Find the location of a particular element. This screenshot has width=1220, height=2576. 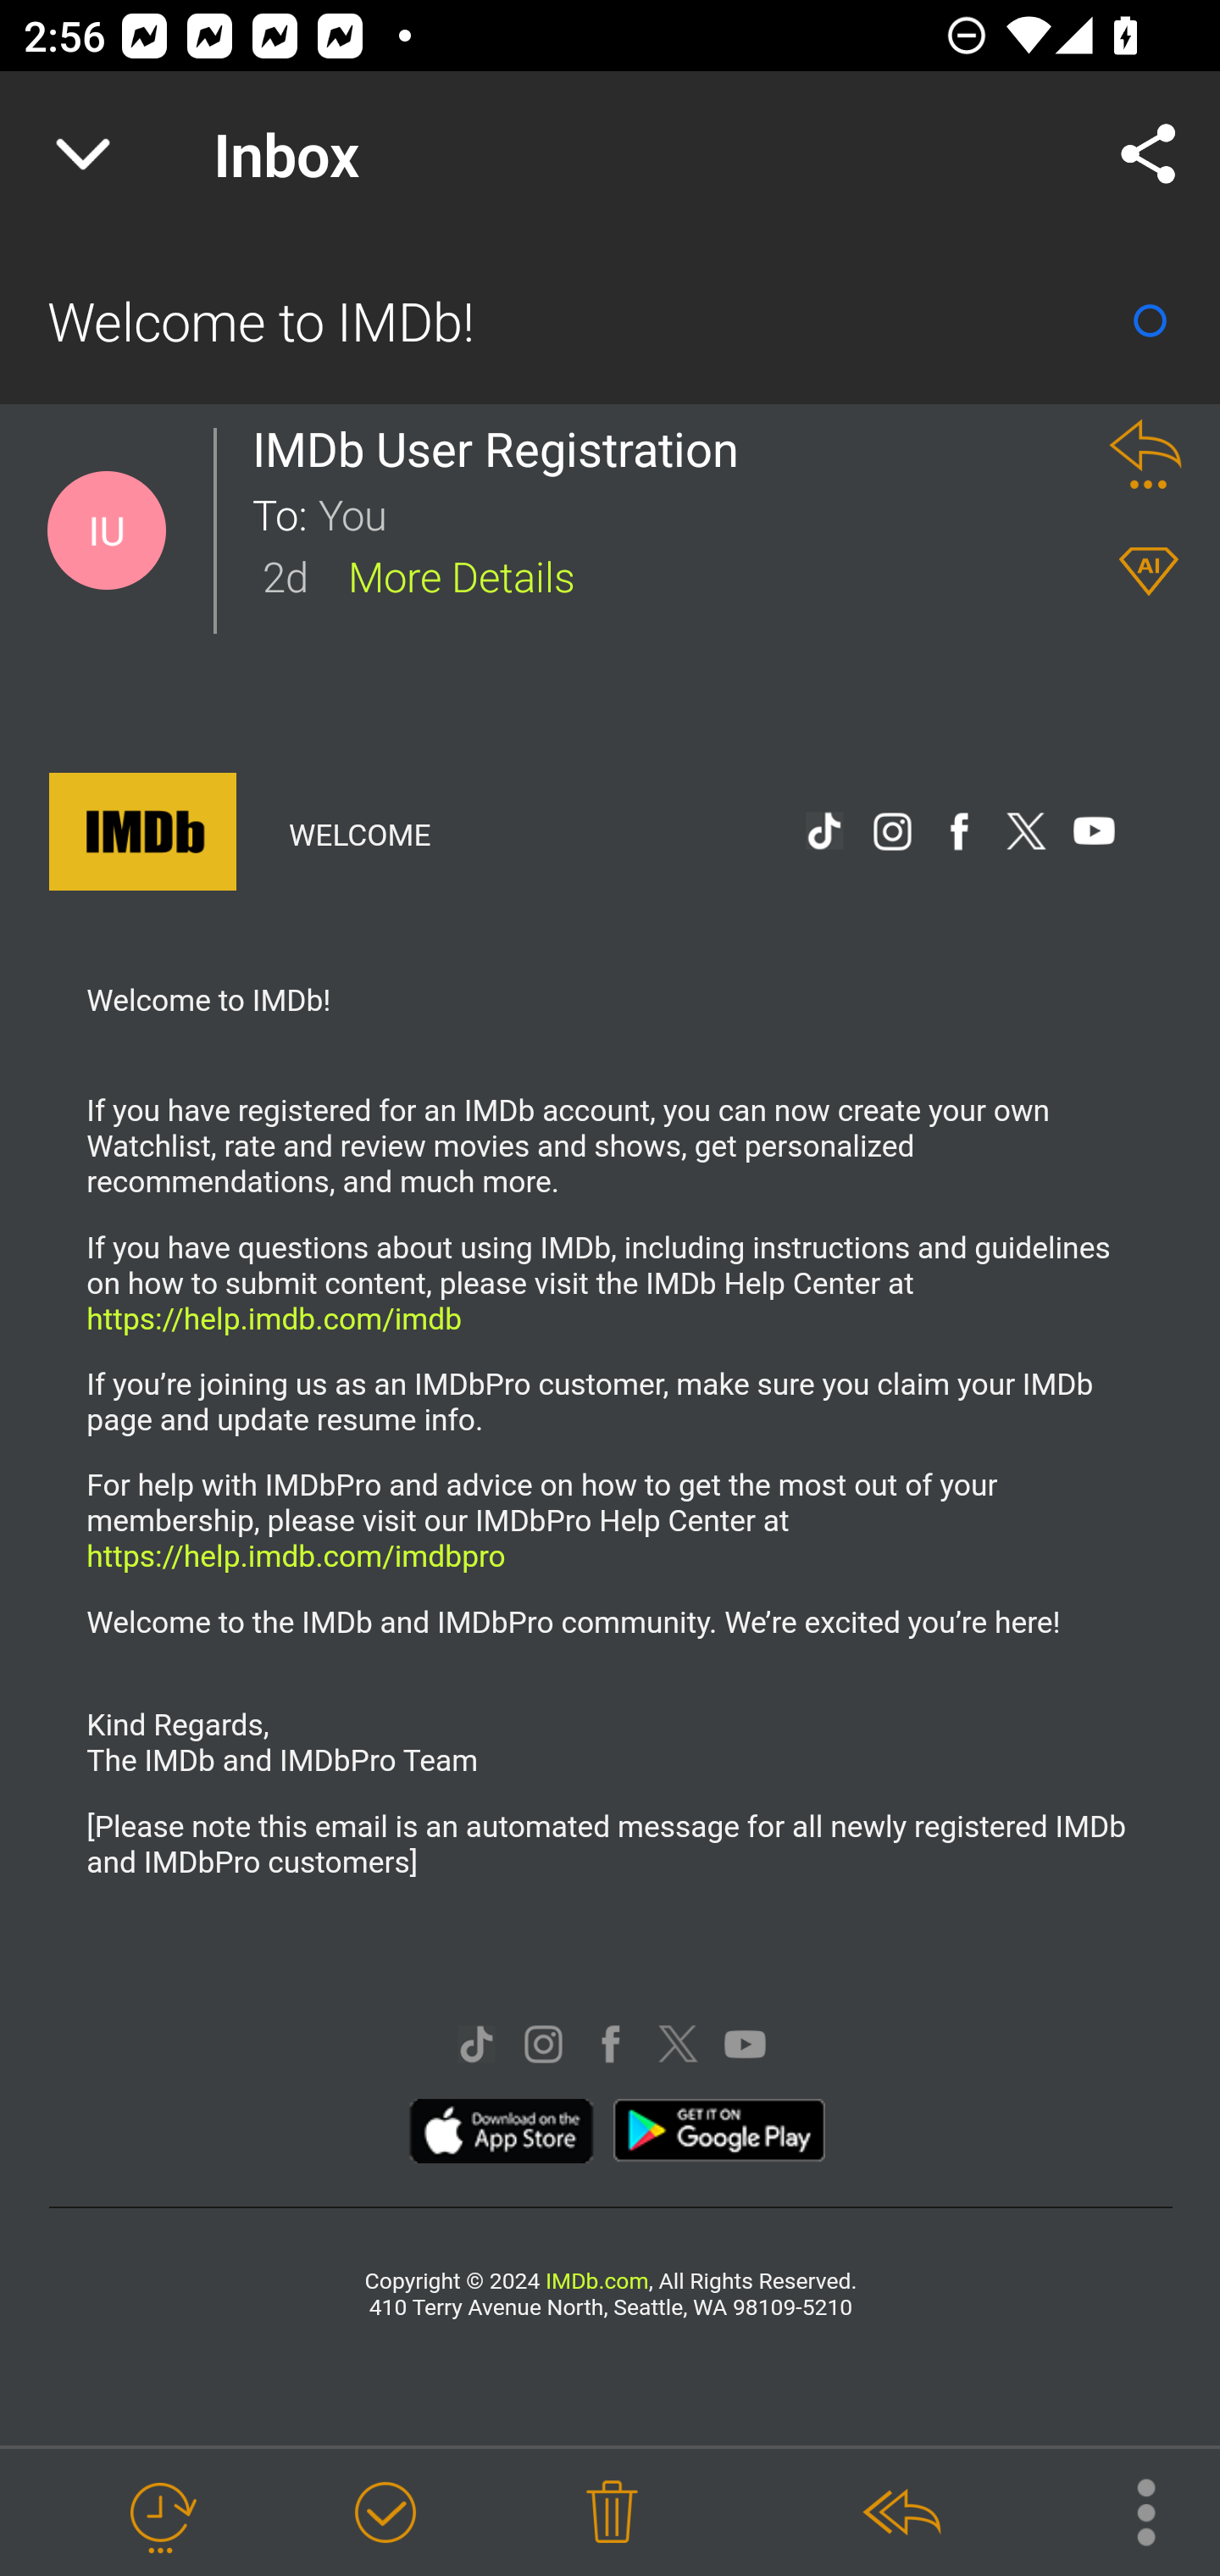

Mark as Done is located at coordinates (385, 2513).